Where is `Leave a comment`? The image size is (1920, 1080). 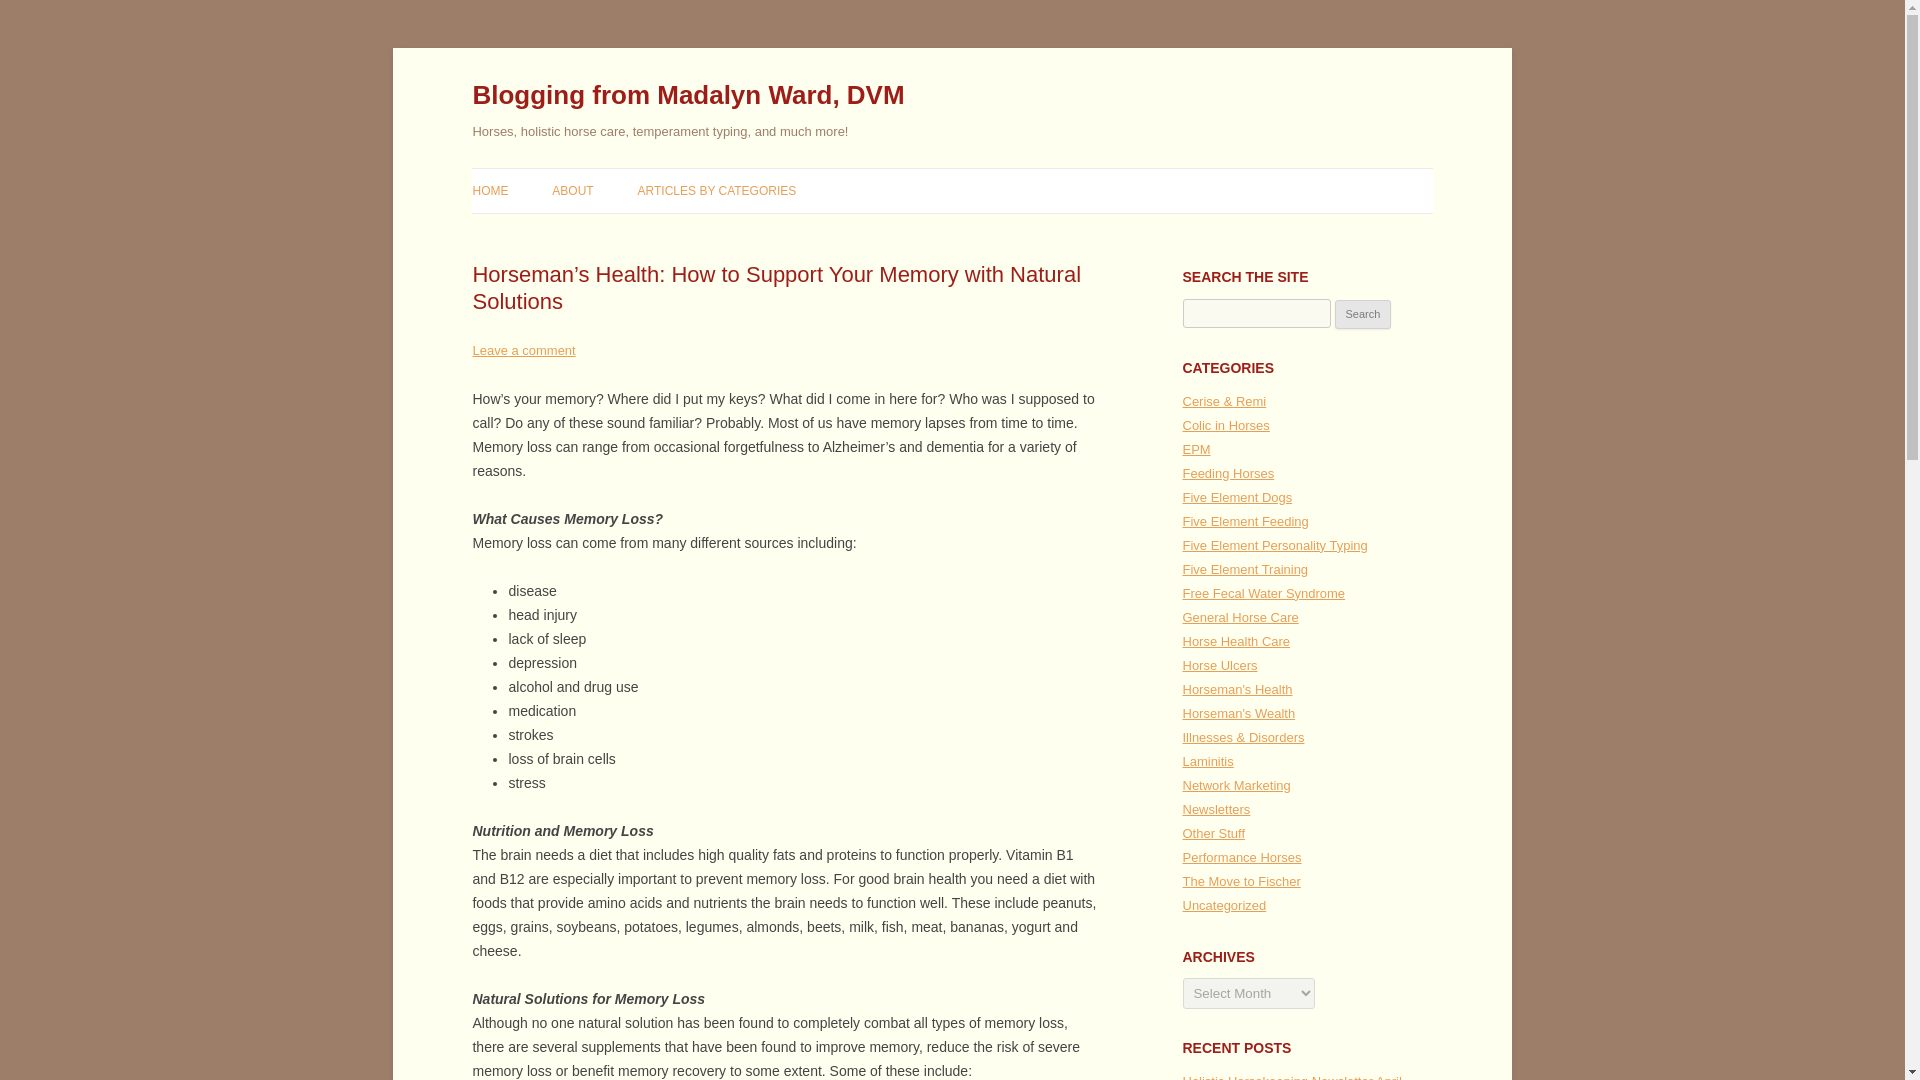
Leave a comment is located at coordinates (523, 350).